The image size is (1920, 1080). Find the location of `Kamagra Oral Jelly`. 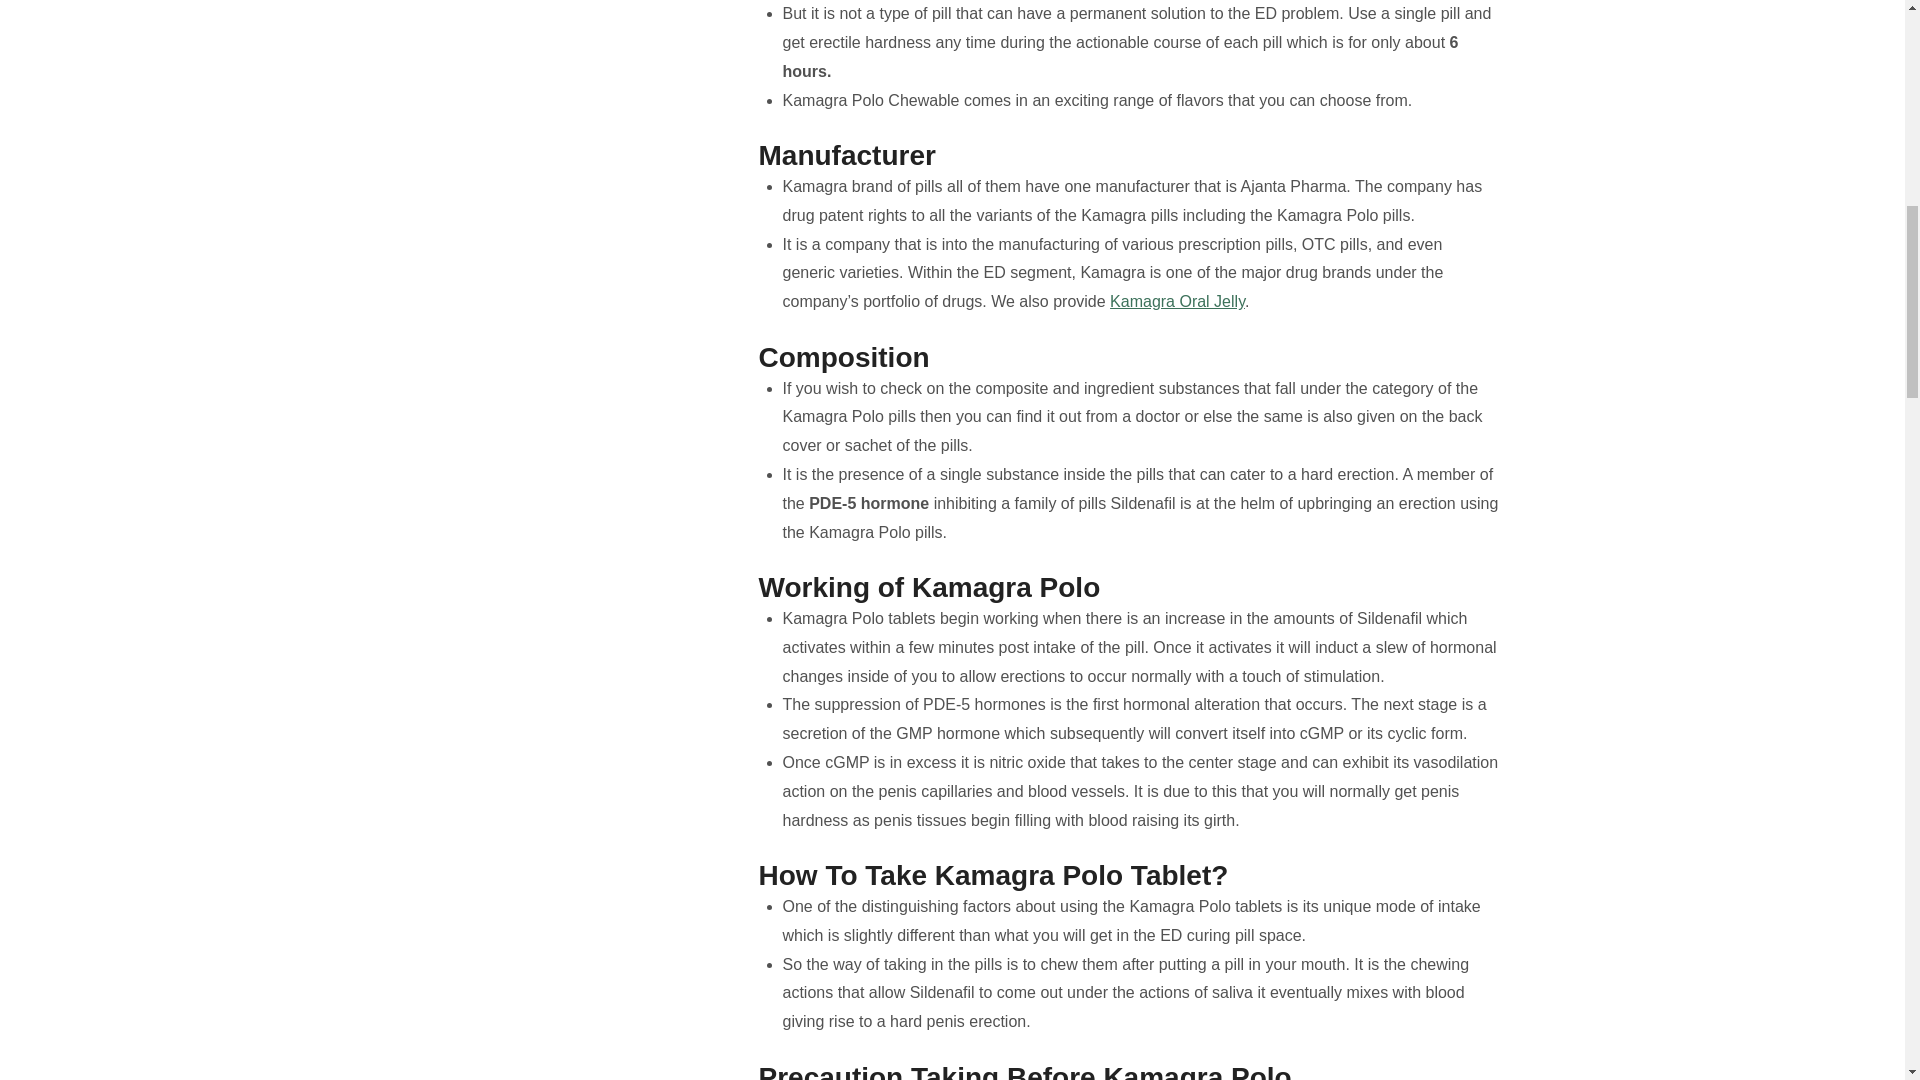

Kamagra Oral Jelly is located at coordinates (1176, 300).